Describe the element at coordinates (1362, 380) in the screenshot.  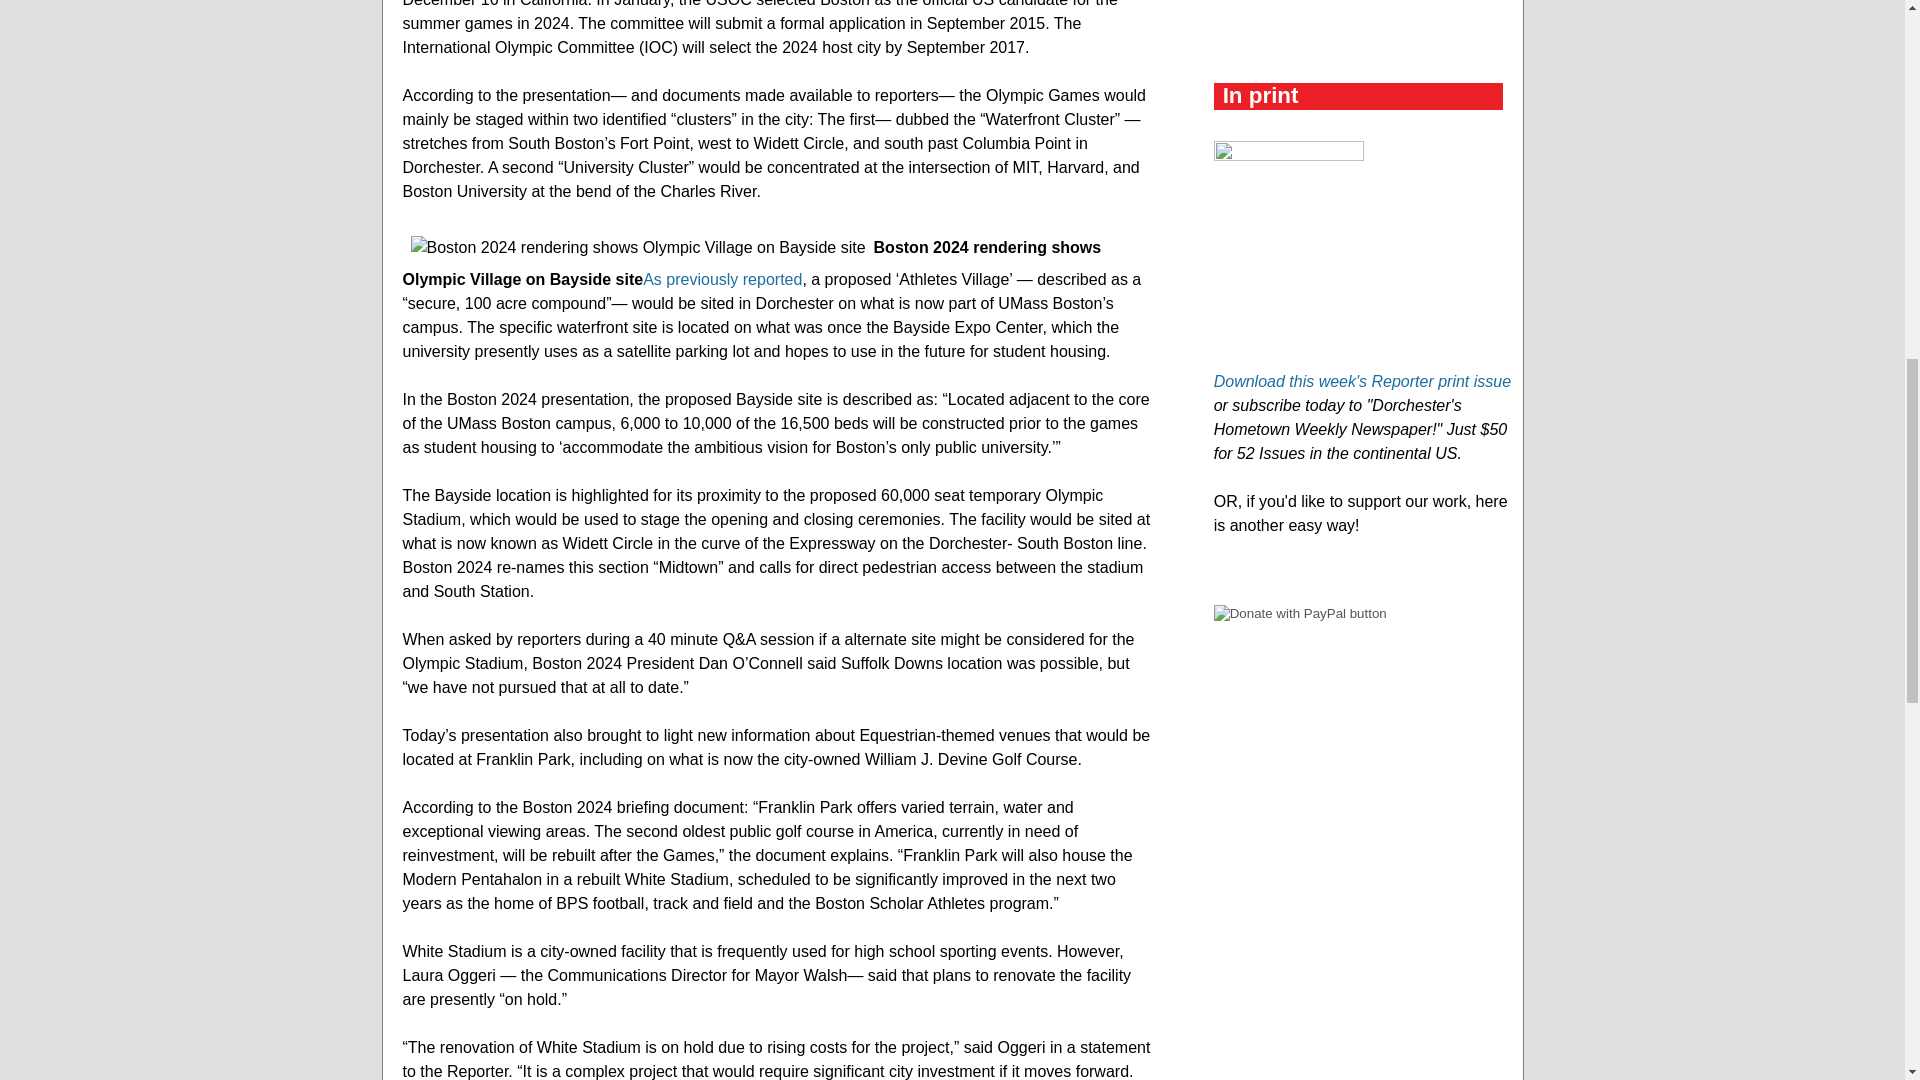
I see `Download this week's Reporter print issue` at that location.